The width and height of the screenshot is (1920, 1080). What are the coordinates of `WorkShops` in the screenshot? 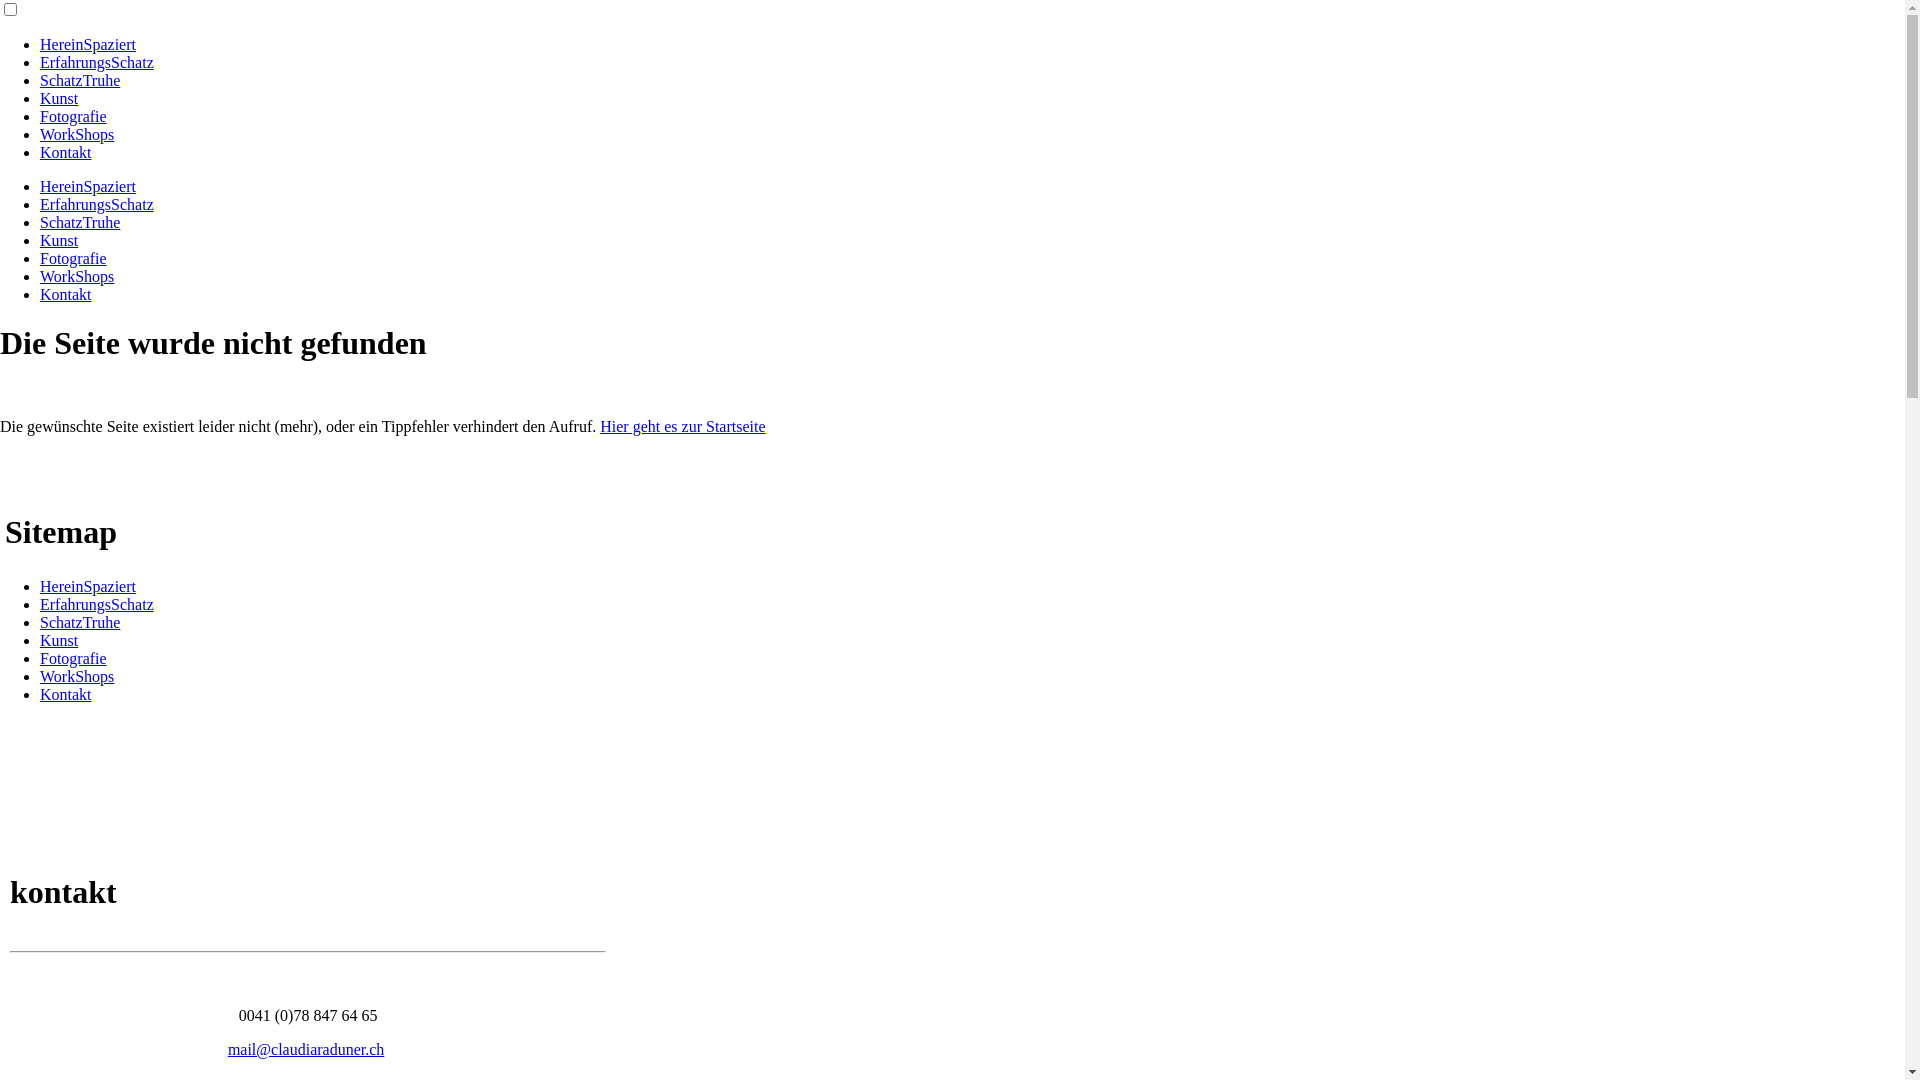 It's located at (77, 134).